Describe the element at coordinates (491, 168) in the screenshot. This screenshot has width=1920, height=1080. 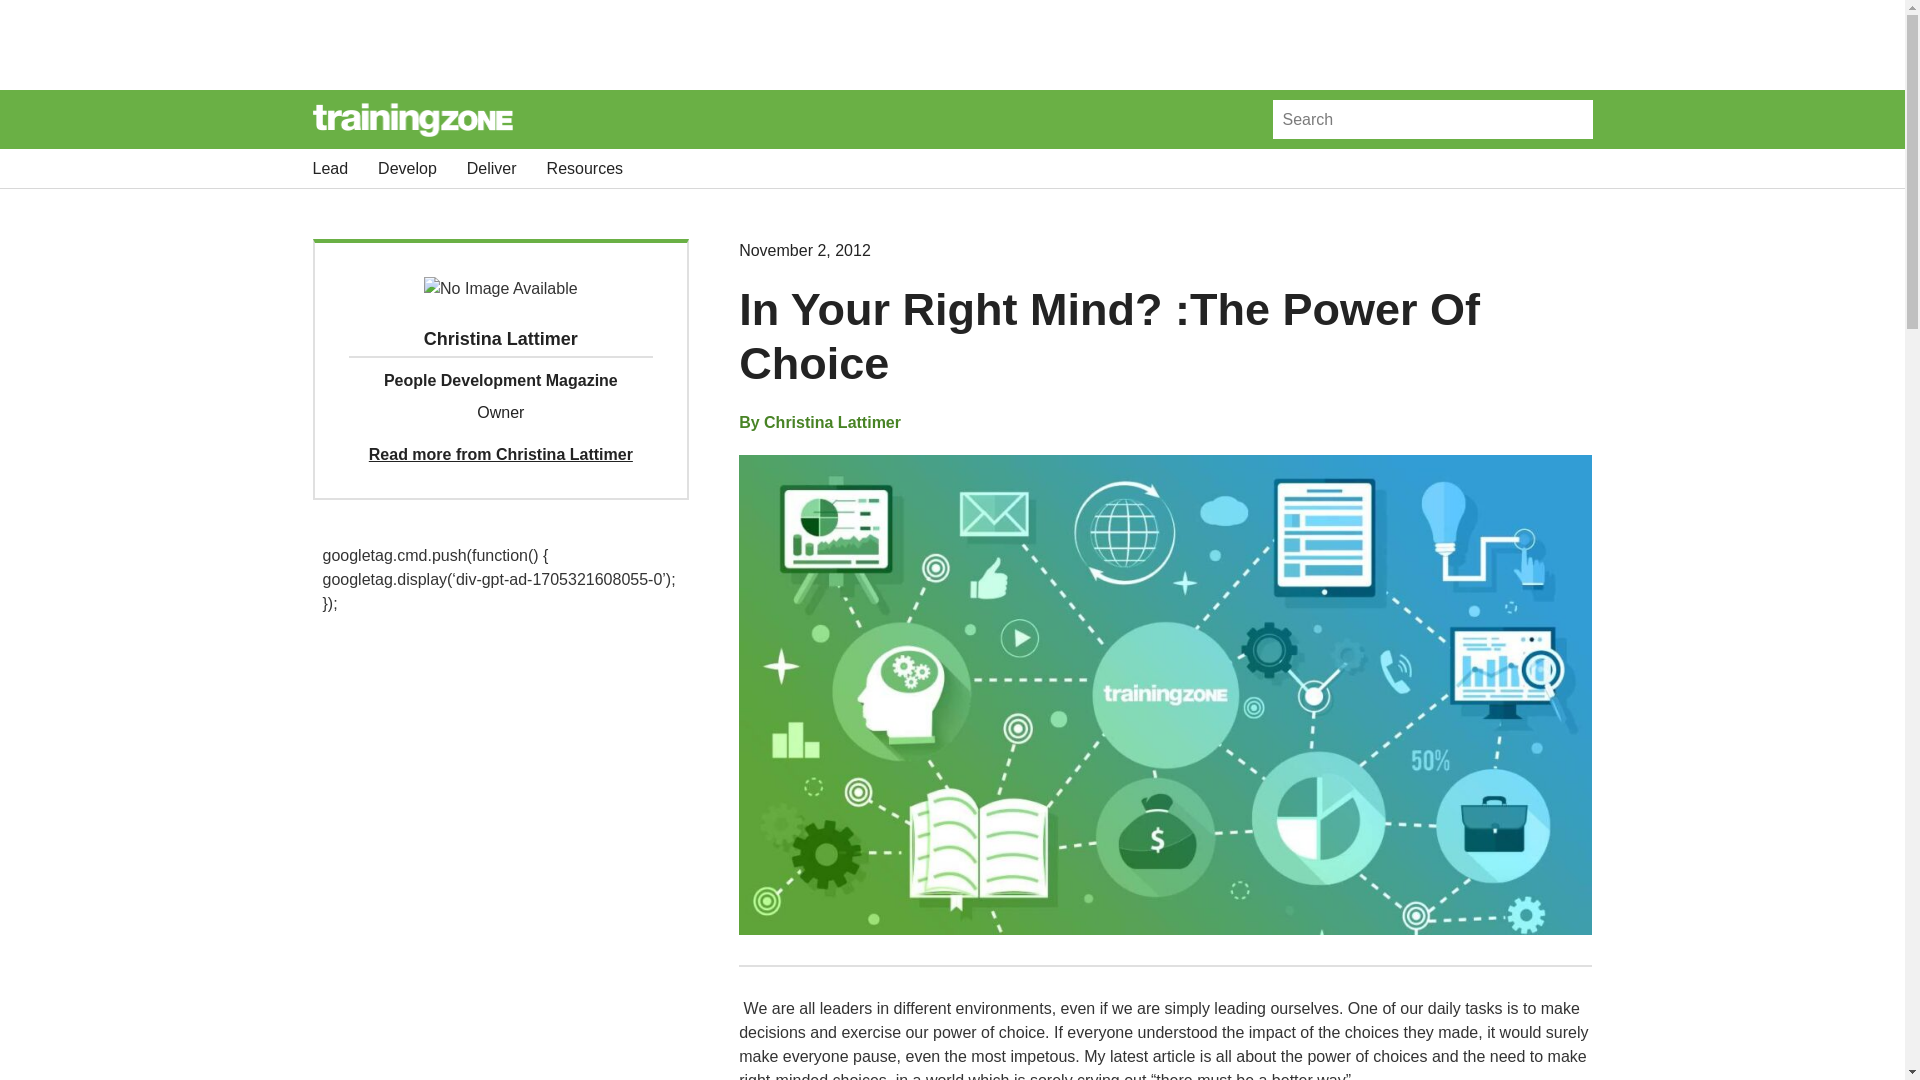
I see `Deliver` at that location.